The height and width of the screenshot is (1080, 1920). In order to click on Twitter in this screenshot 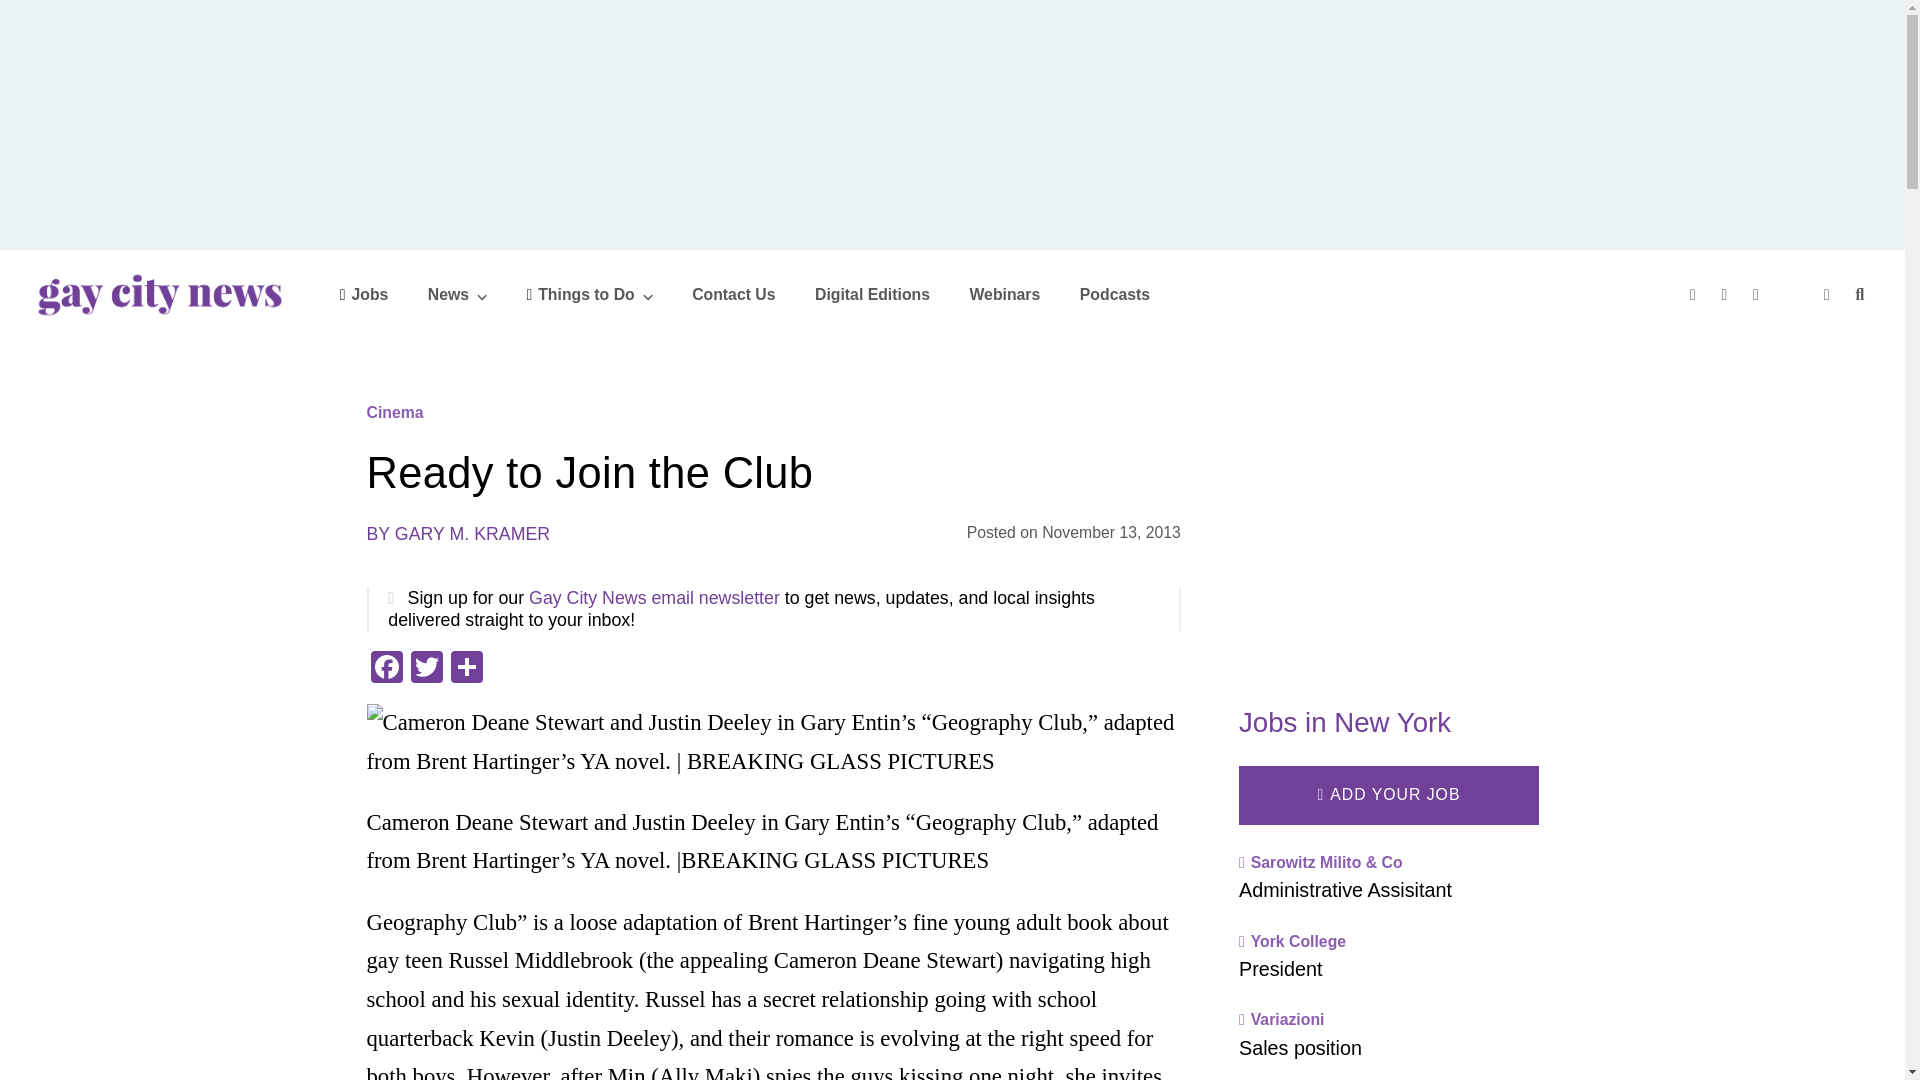, I will do `click(425, 669)`.